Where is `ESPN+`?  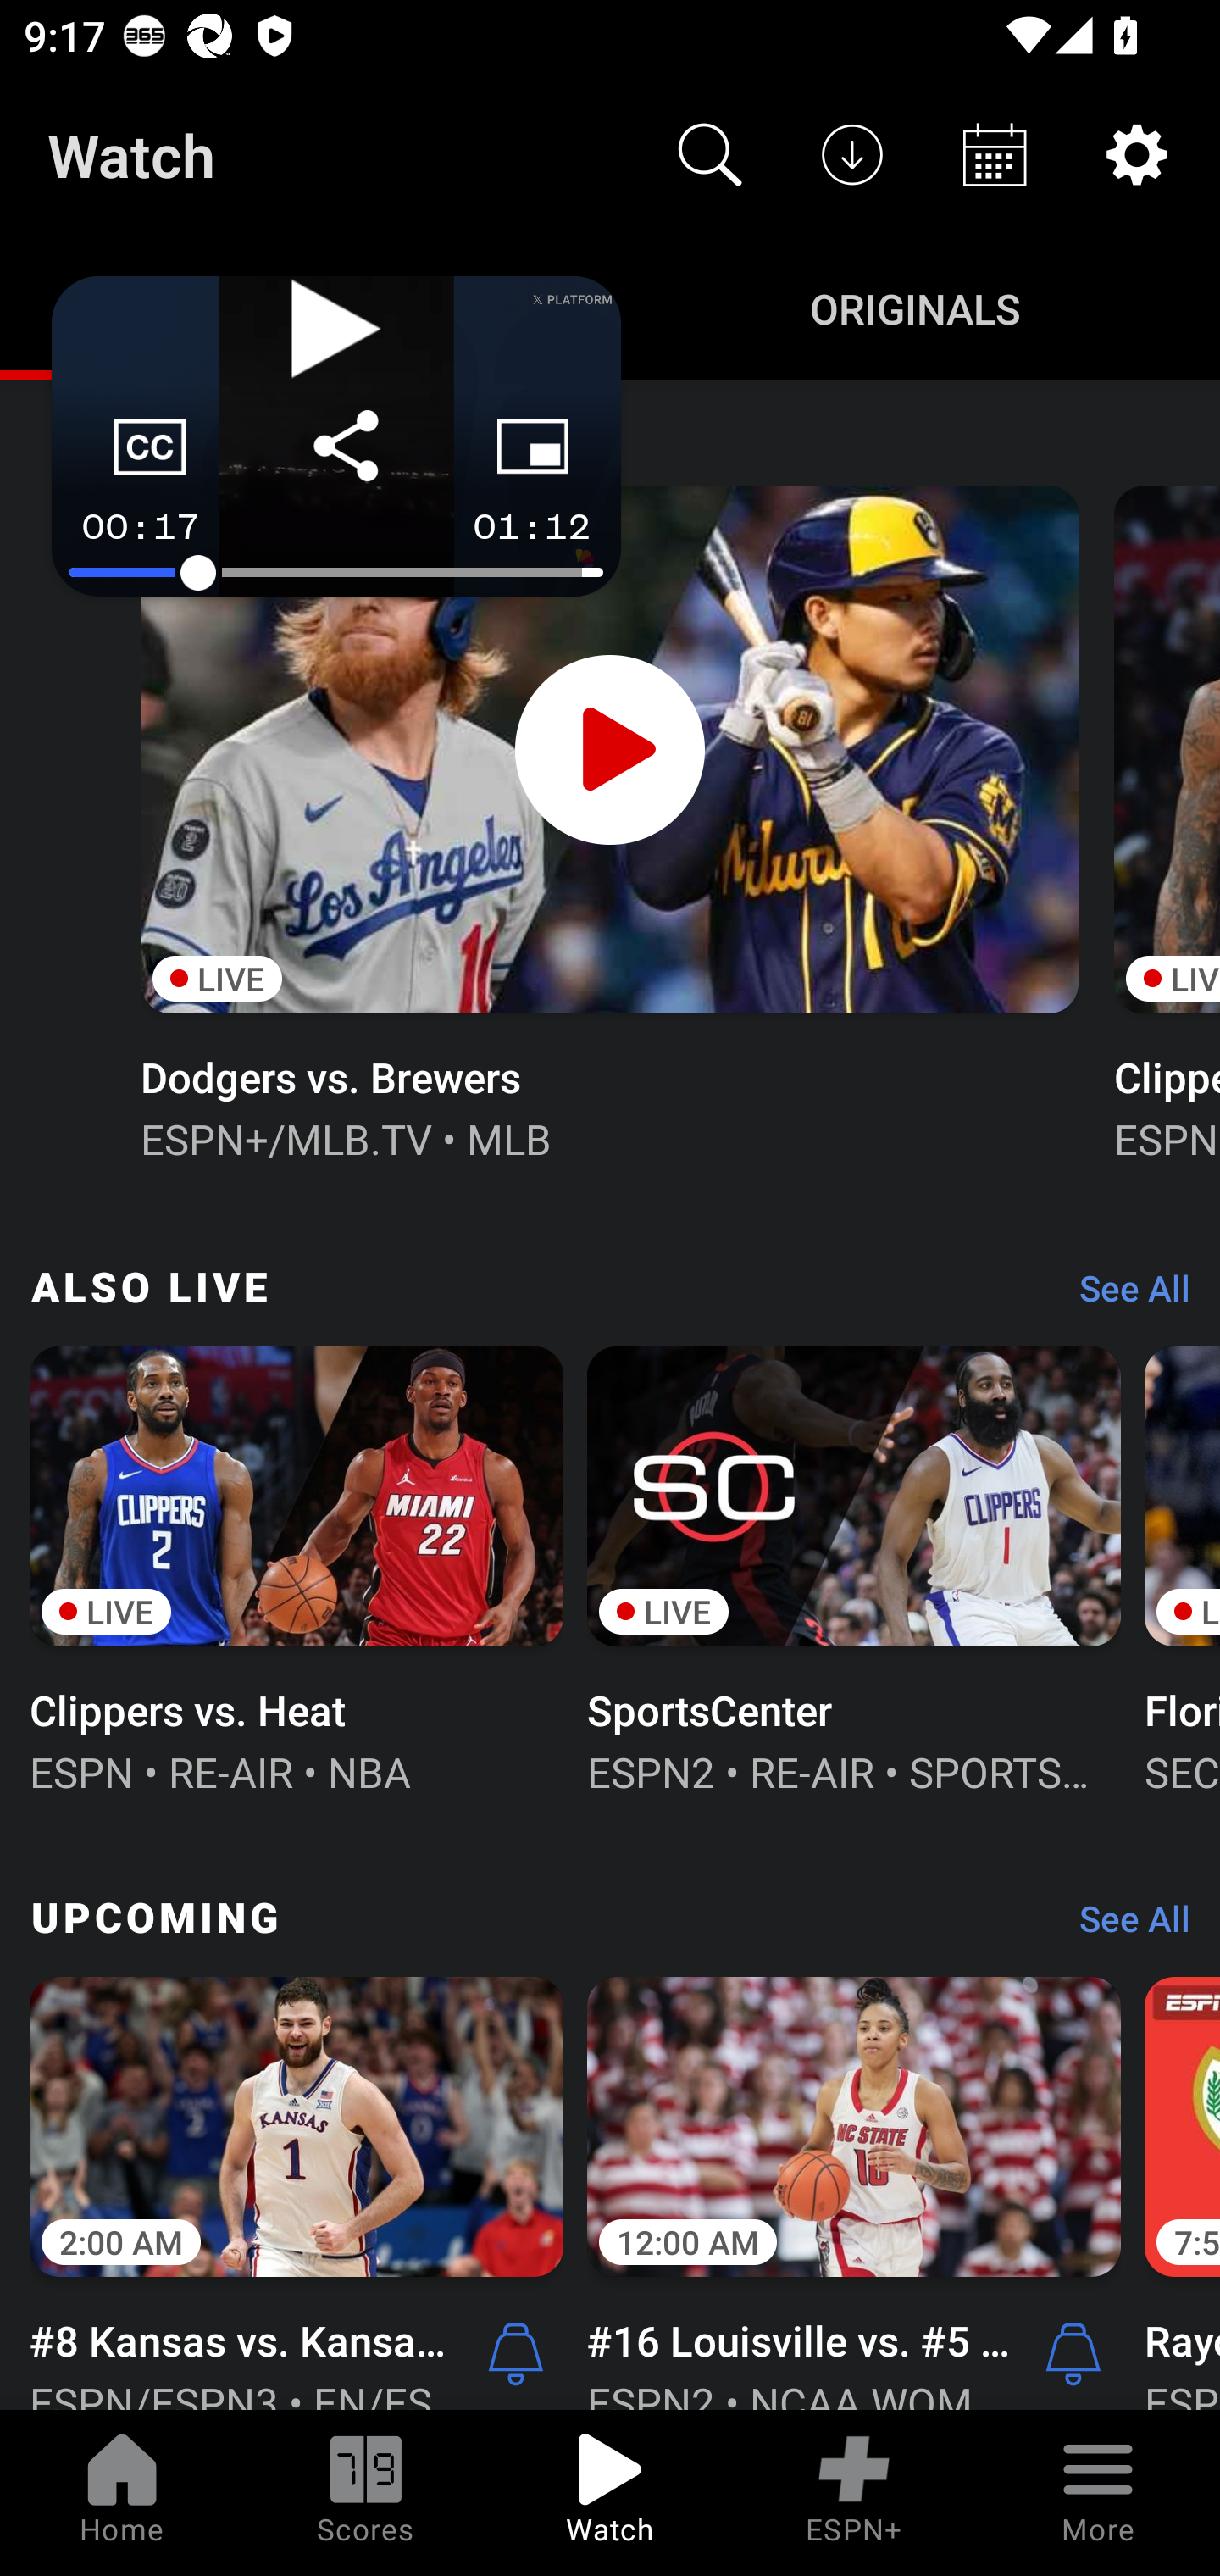 ESPN+ is located at coordinates (854, 2493).